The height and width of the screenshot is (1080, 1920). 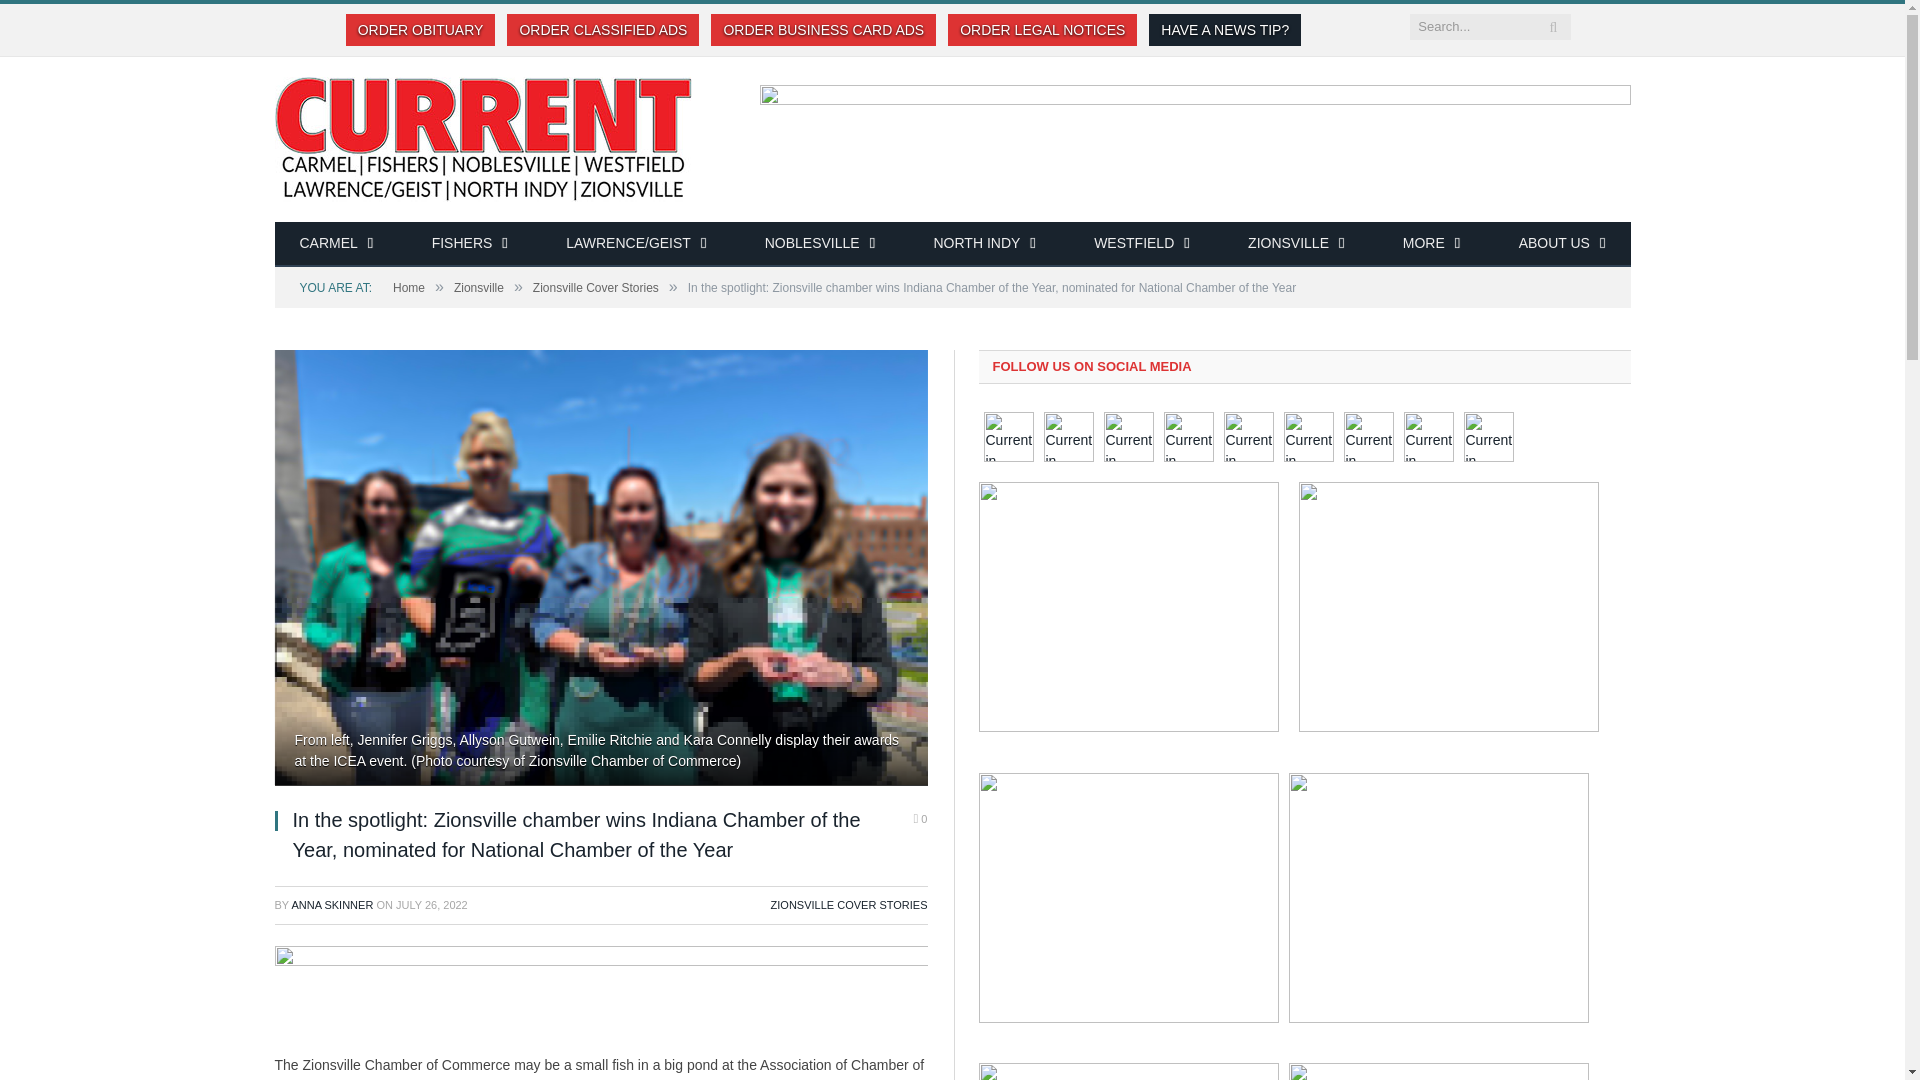 What do you see at coordinates (1309, 436) in the screenshot?
I see `Current in Zionsville Facebook` at bounding box center [1309, 436].